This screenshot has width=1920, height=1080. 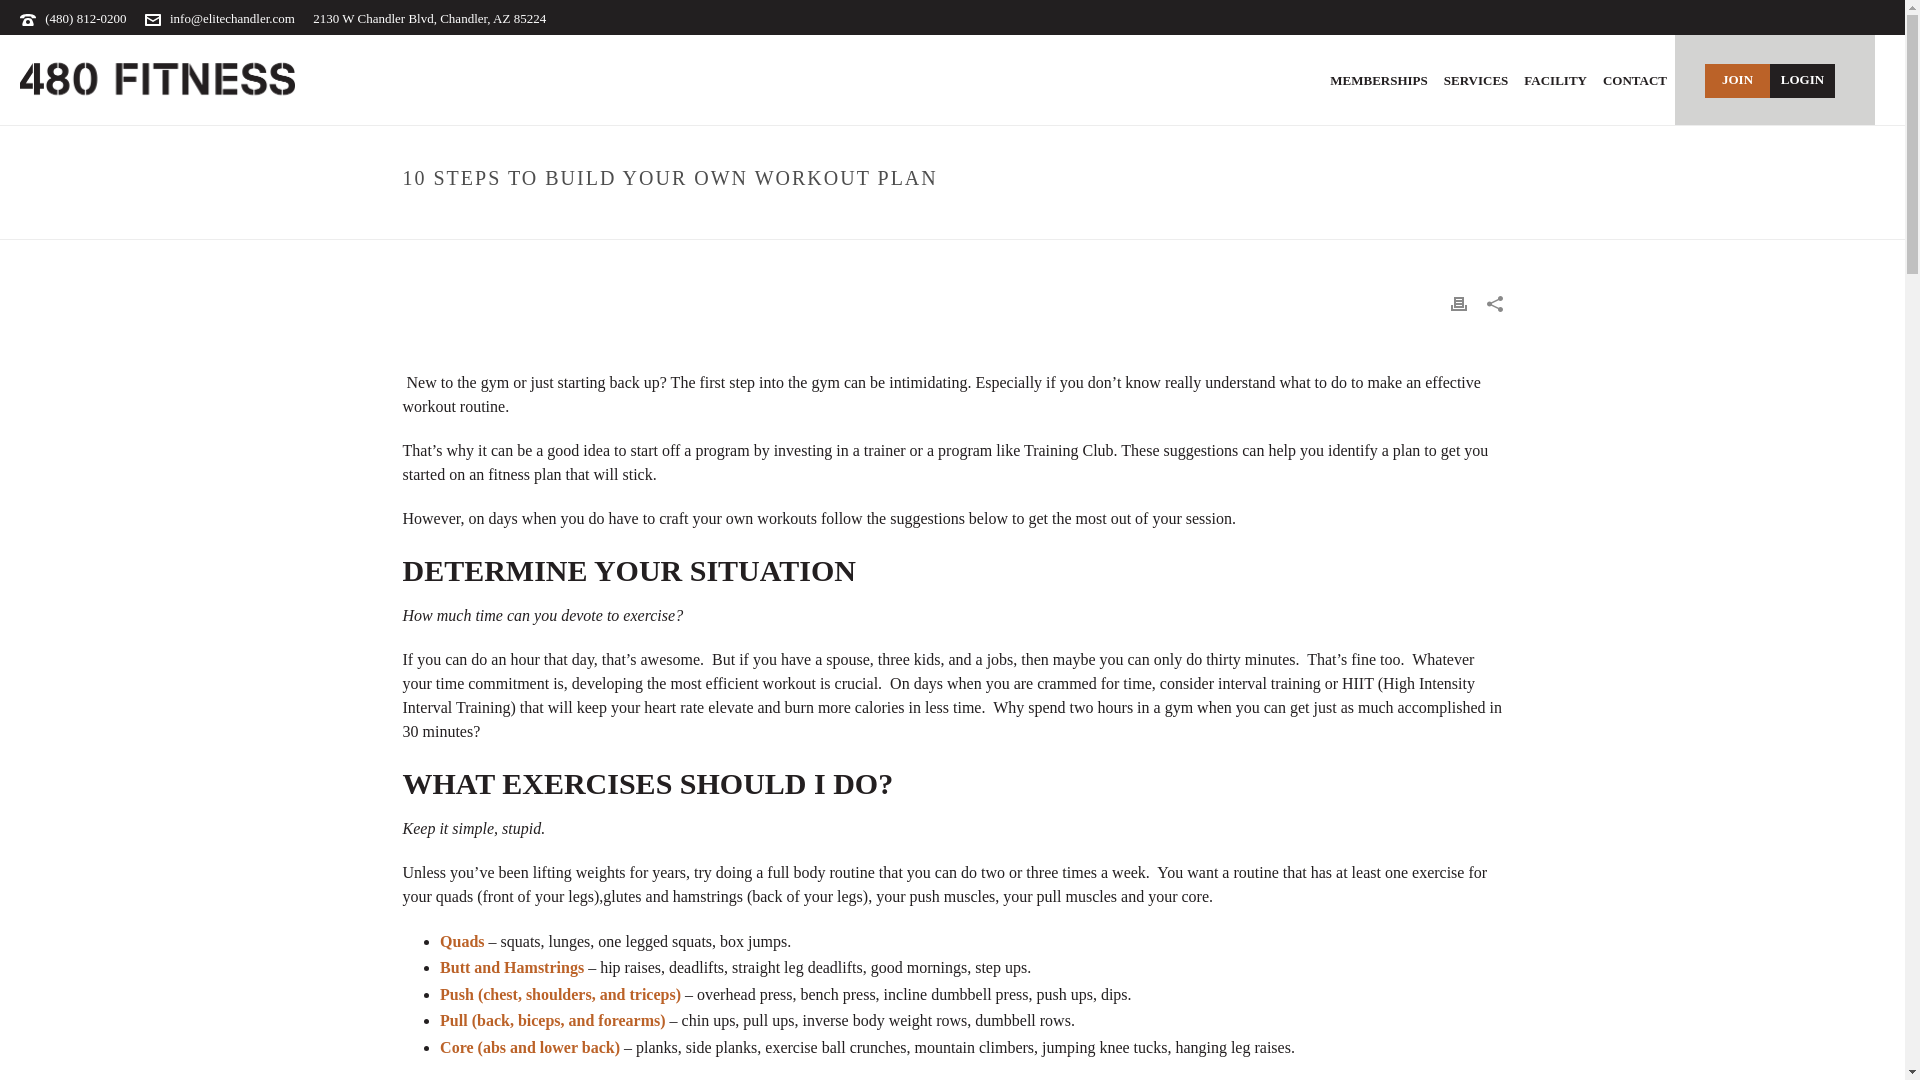 I want to click on SERVICES, so click(x=1476, y=80).